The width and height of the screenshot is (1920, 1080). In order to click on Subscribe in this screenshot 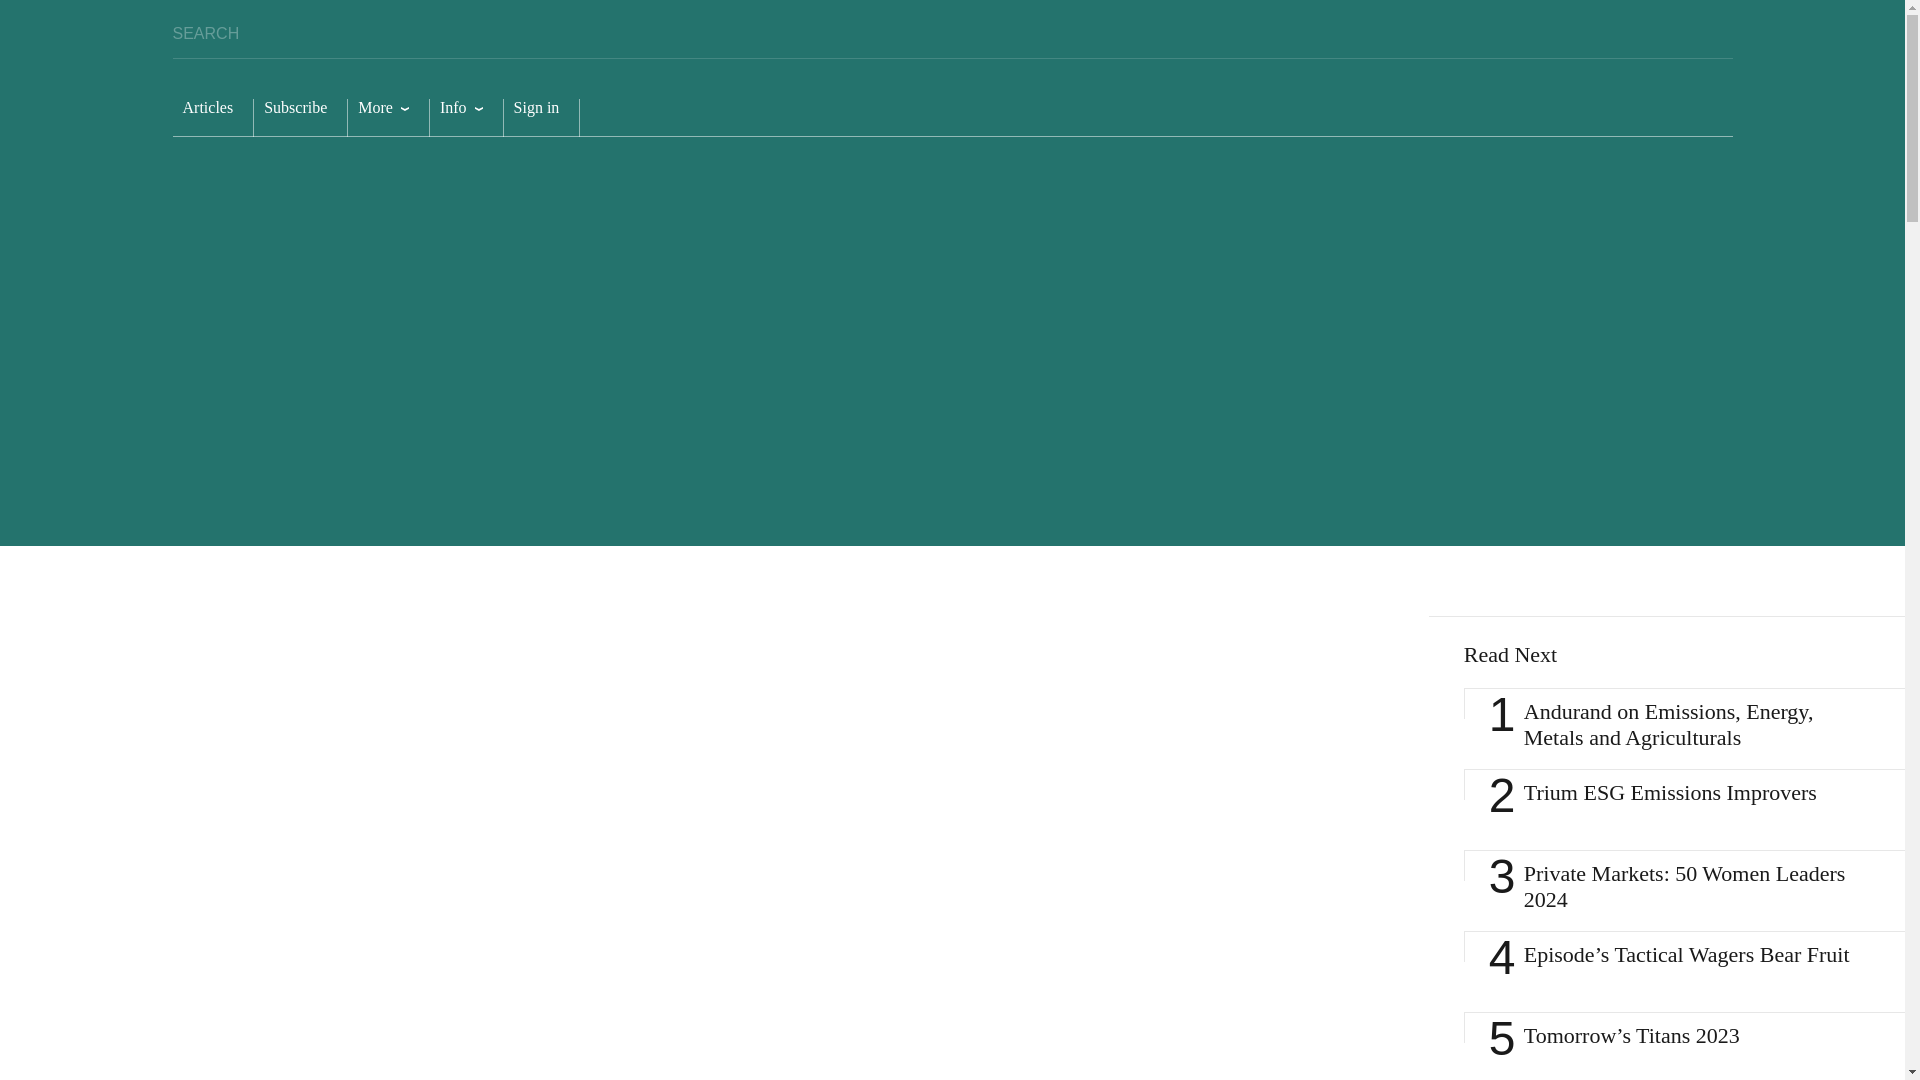, I will do `click(300, 118)`.